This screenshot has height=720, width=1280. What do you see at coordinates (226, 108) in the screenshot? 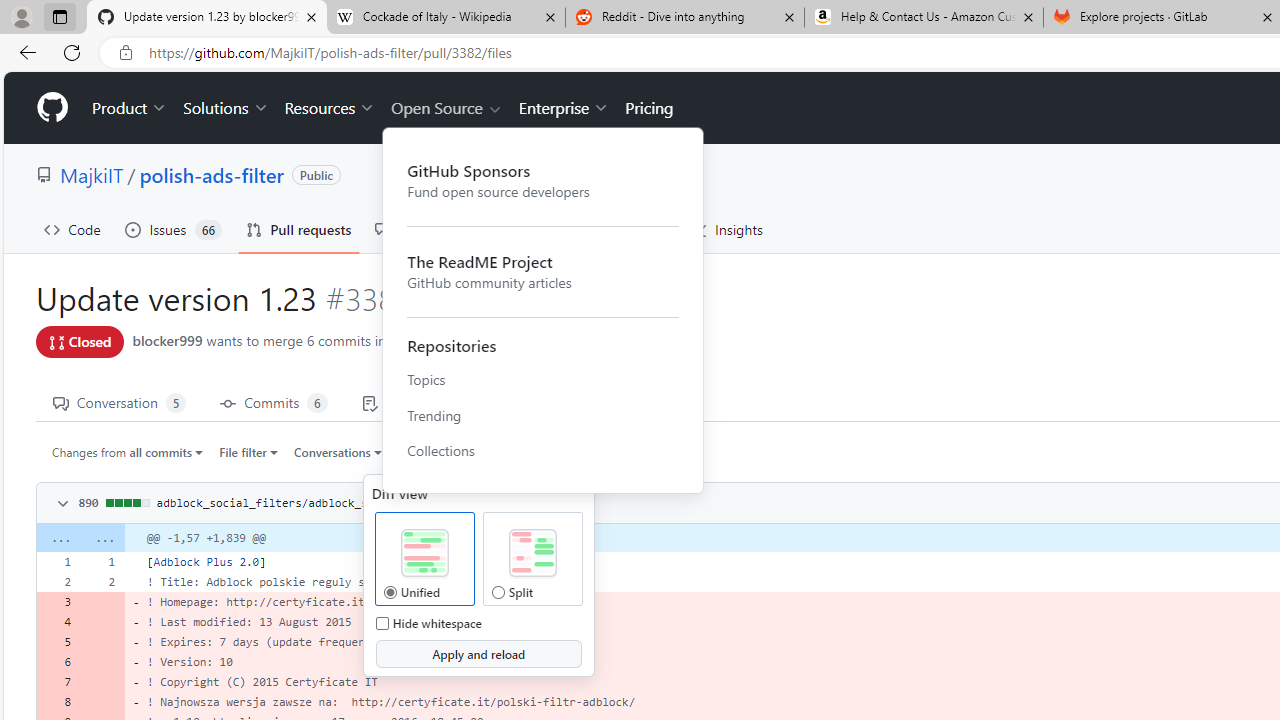
I see `Solutions` at bounding box center [226, 108].